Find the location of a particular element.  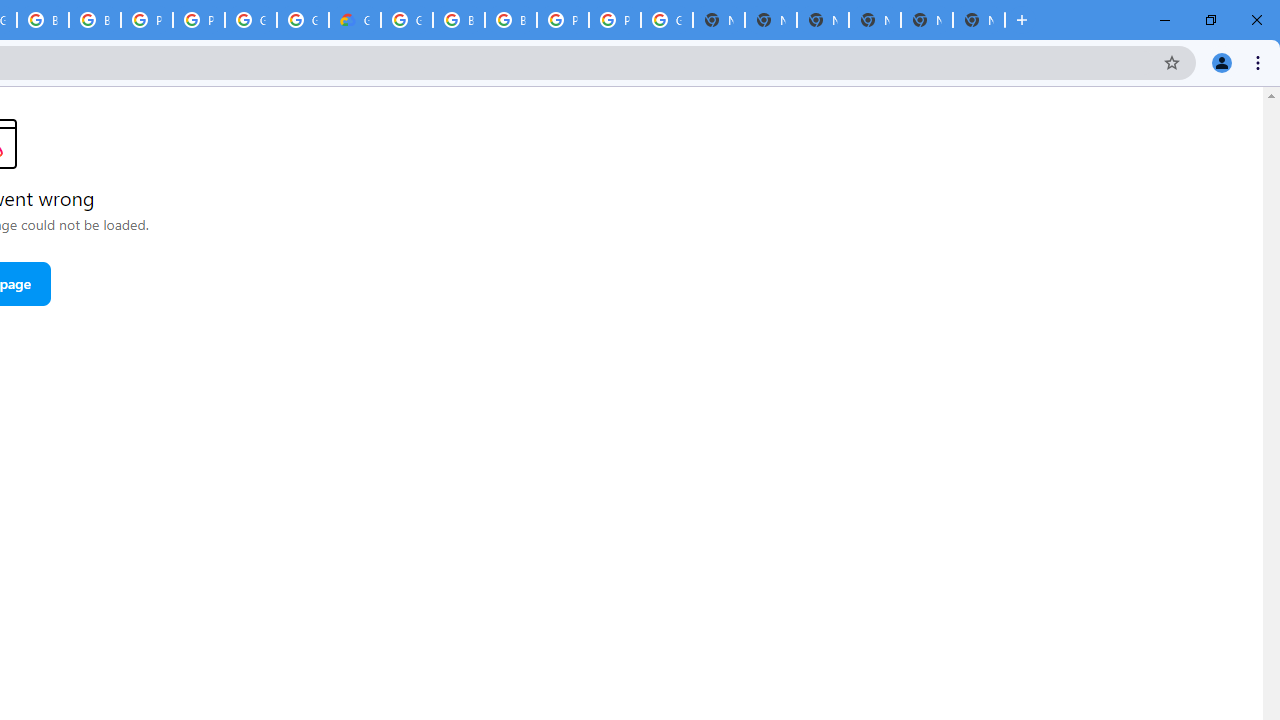

New Tab is located at coordinates (874, 20).